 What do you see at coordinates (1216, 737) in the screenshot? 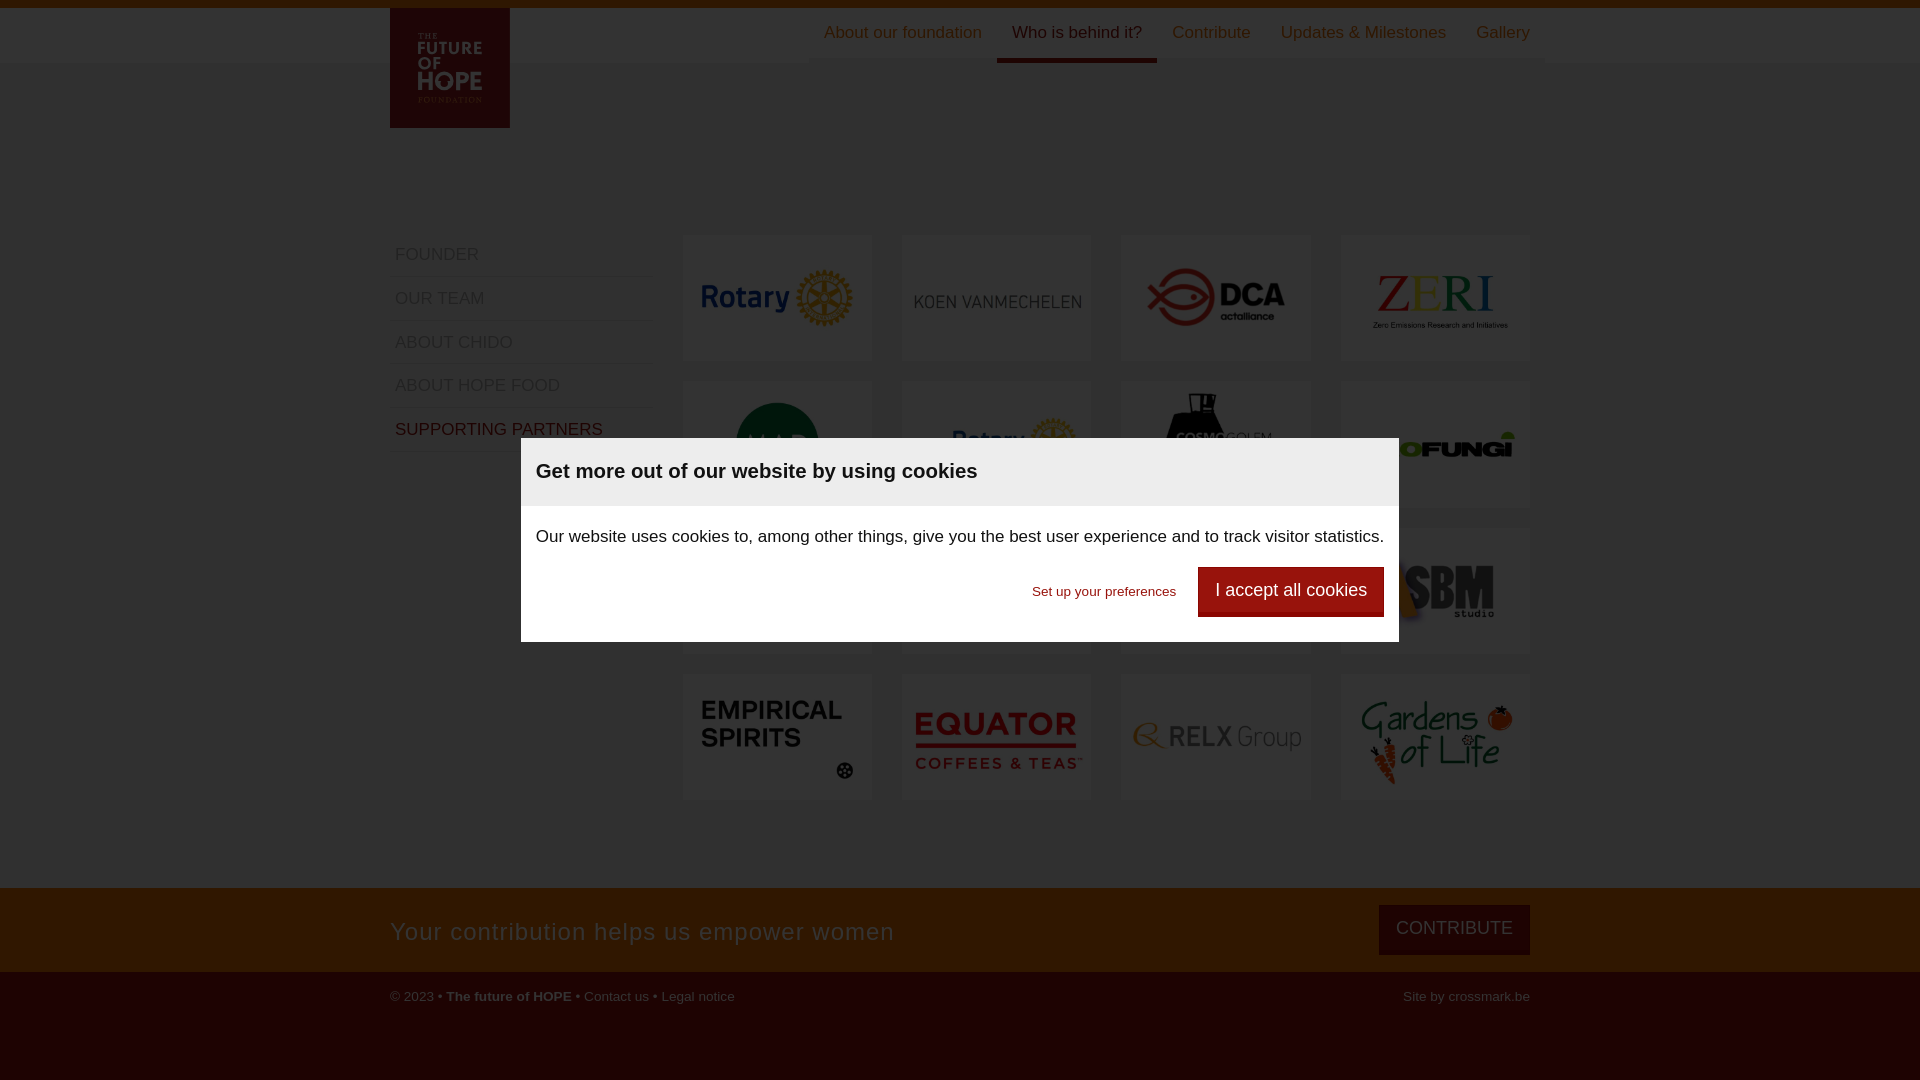
I see `RELX Group` at bounding box center [1216, 737].